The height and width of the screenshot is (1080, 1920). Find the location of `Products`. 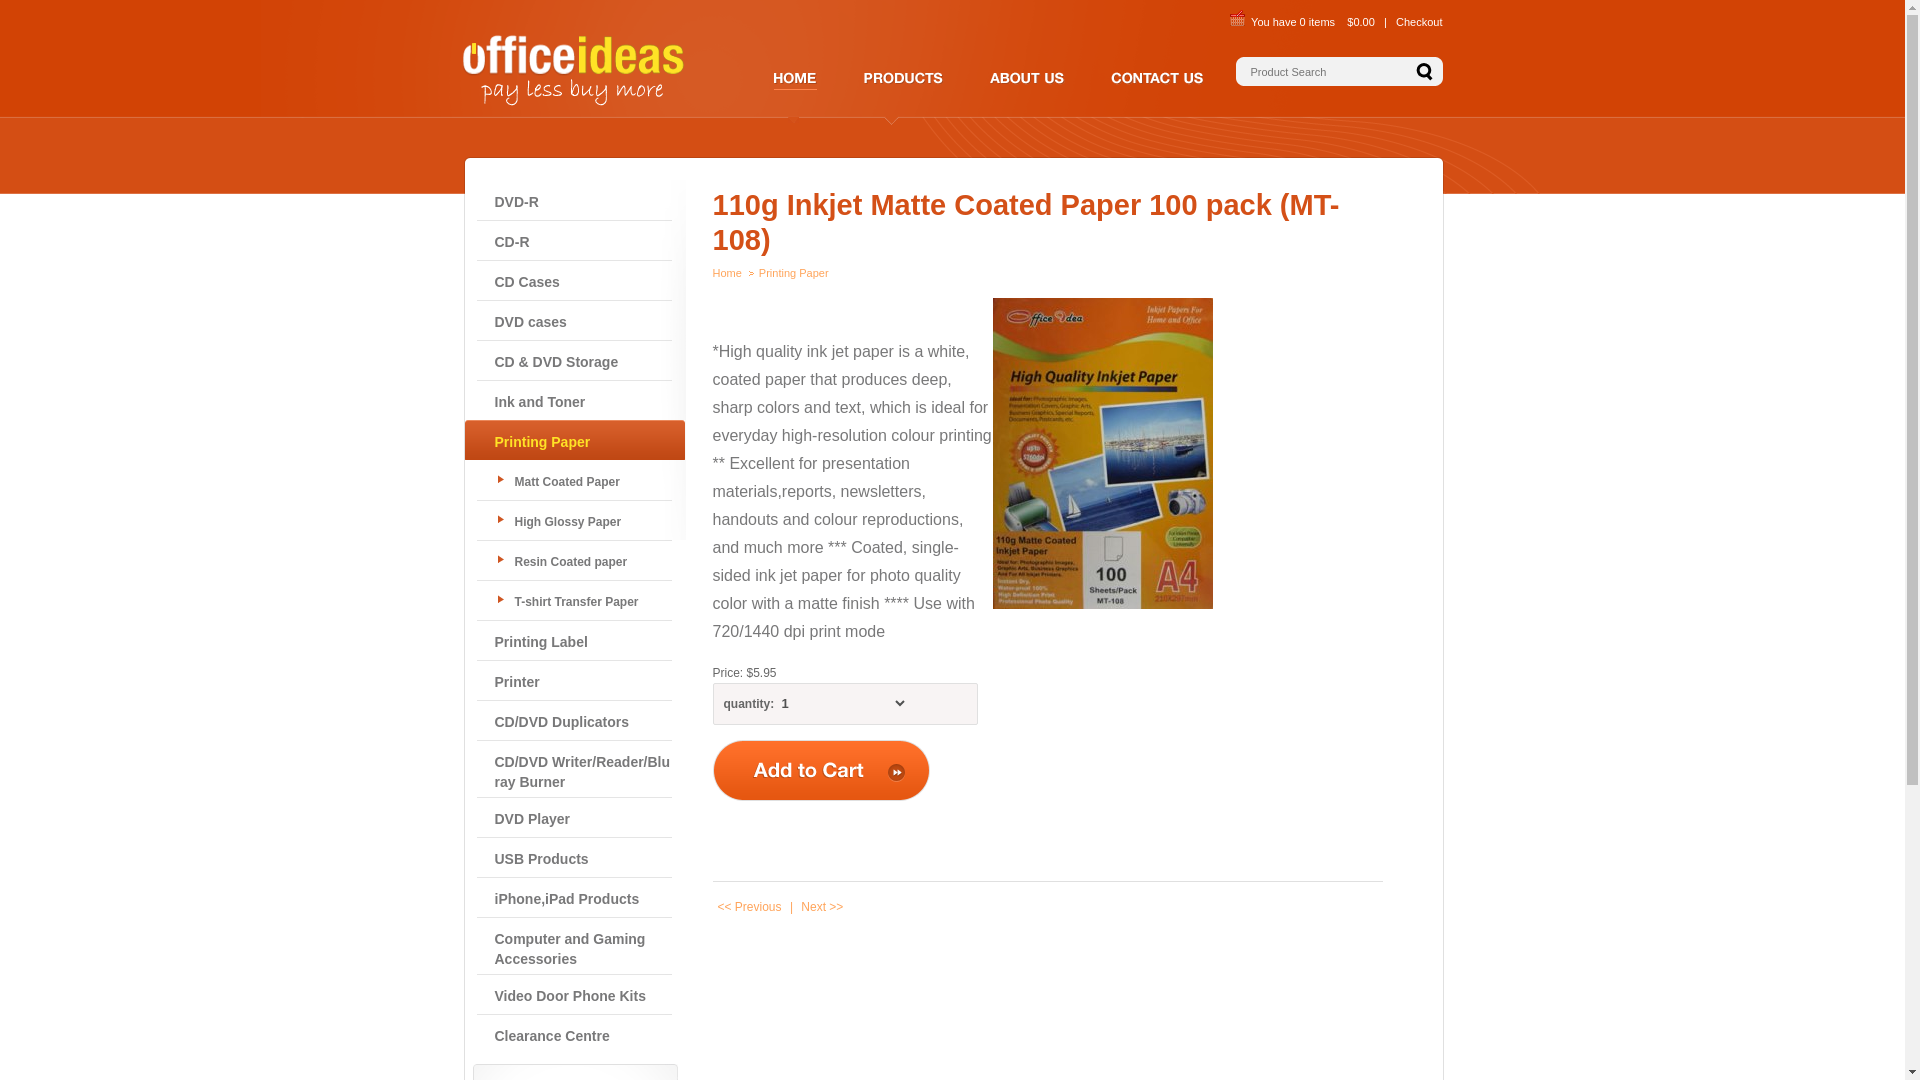

Products is located at coordinates (902, 80).